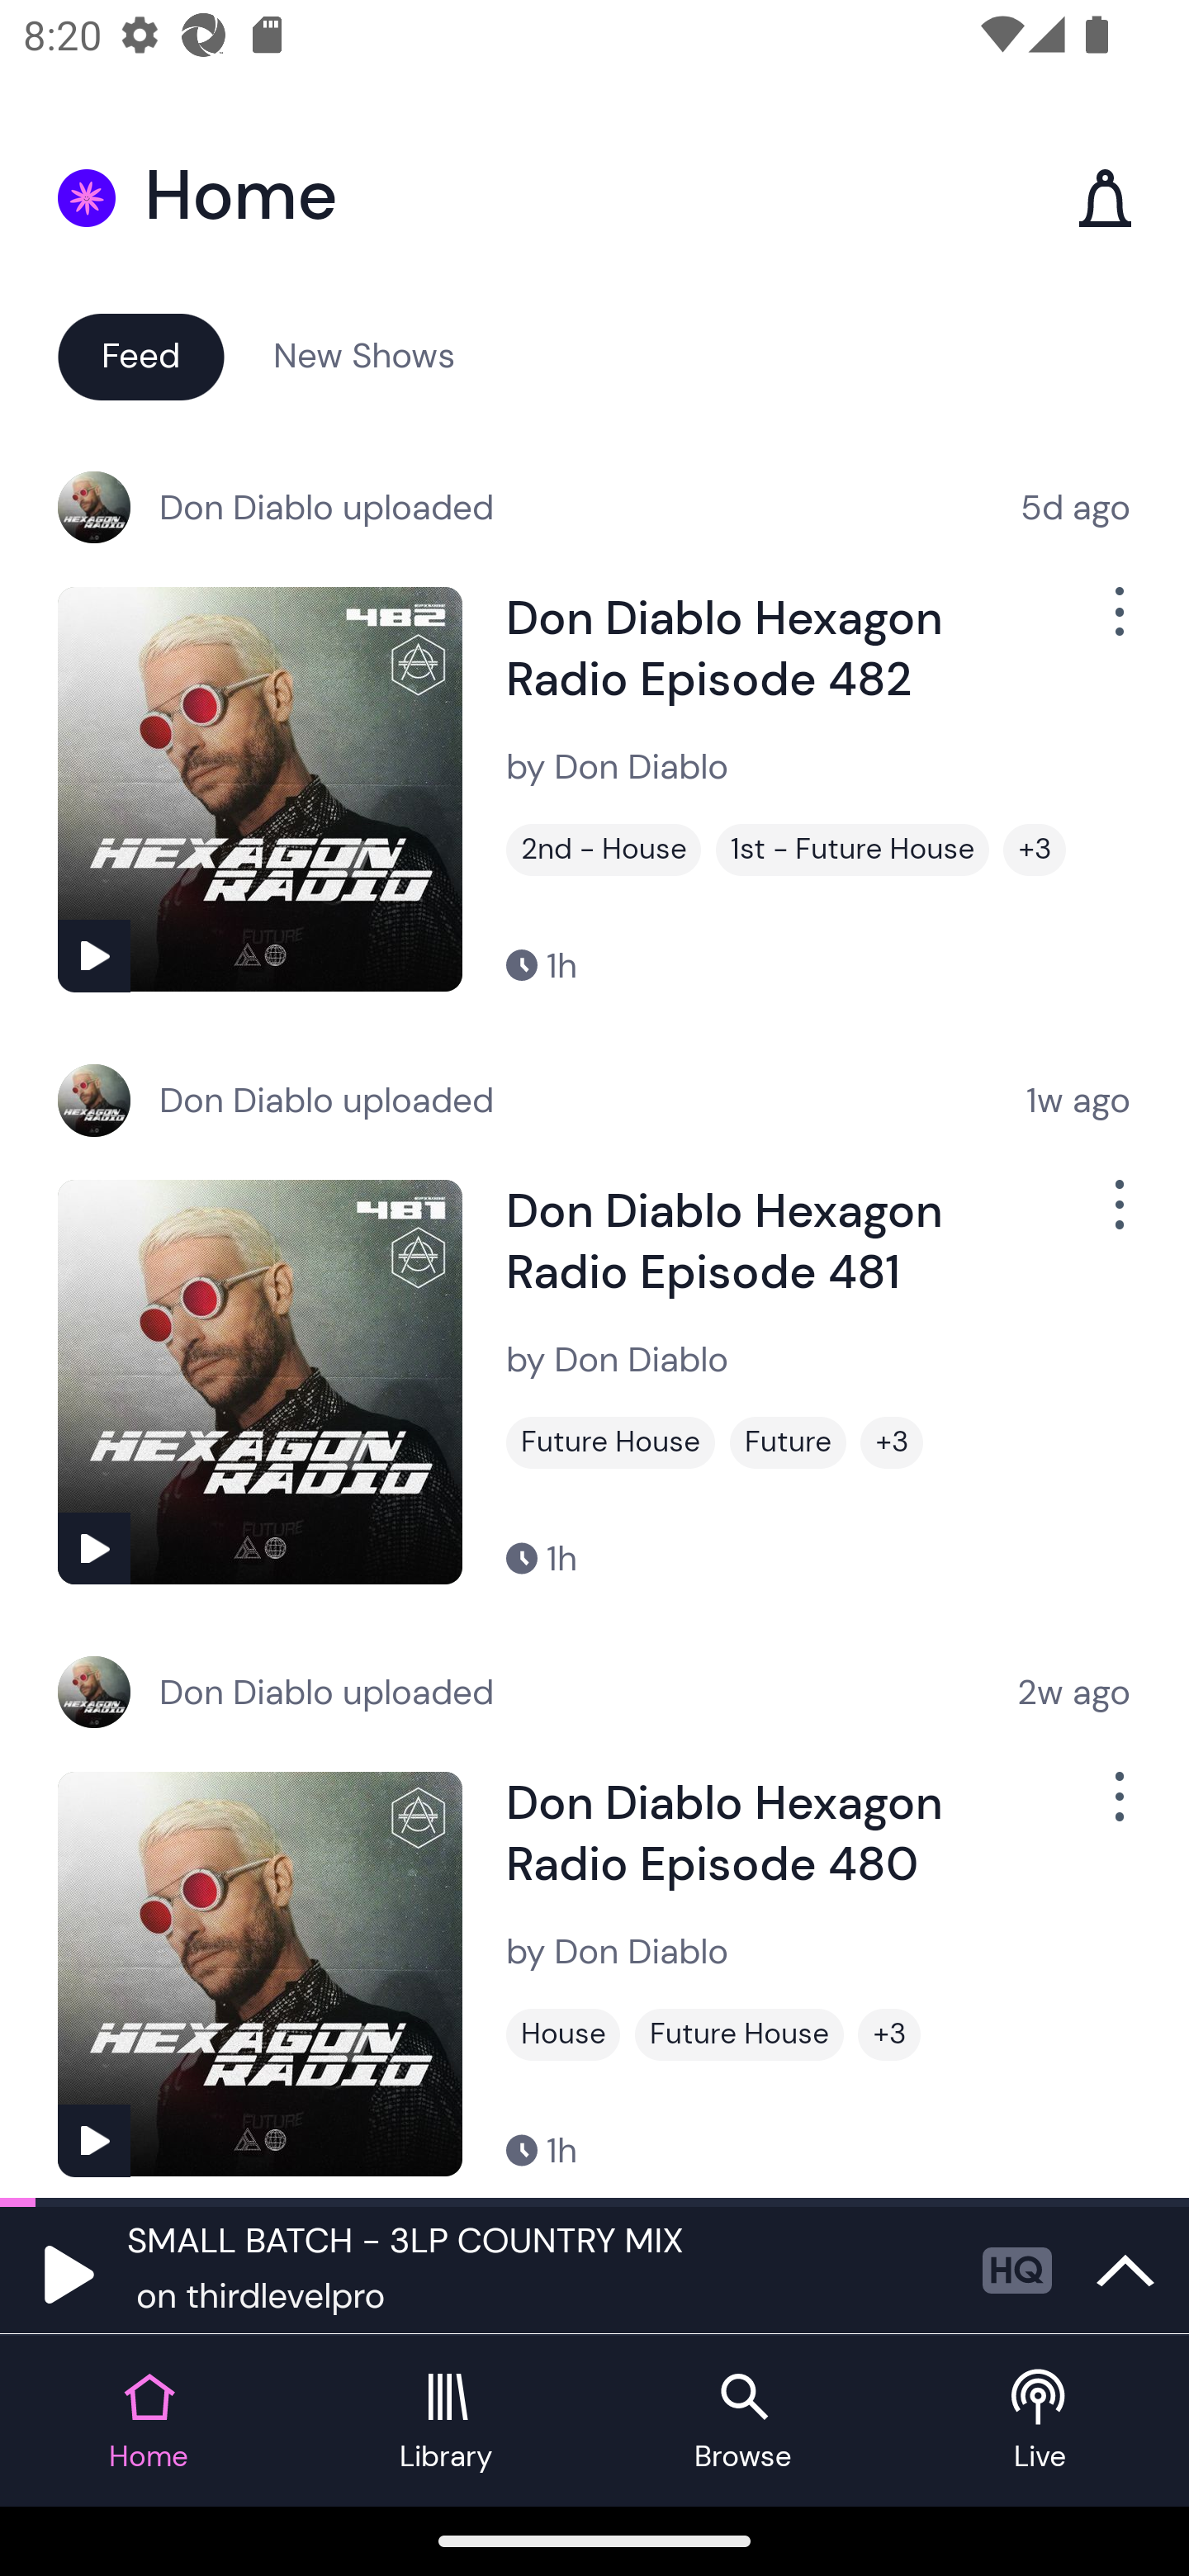  What do you see at coordinates (1040, 2421) in the screenshot?
I see `Live tab Live` at bounding box center [1040, 2421].